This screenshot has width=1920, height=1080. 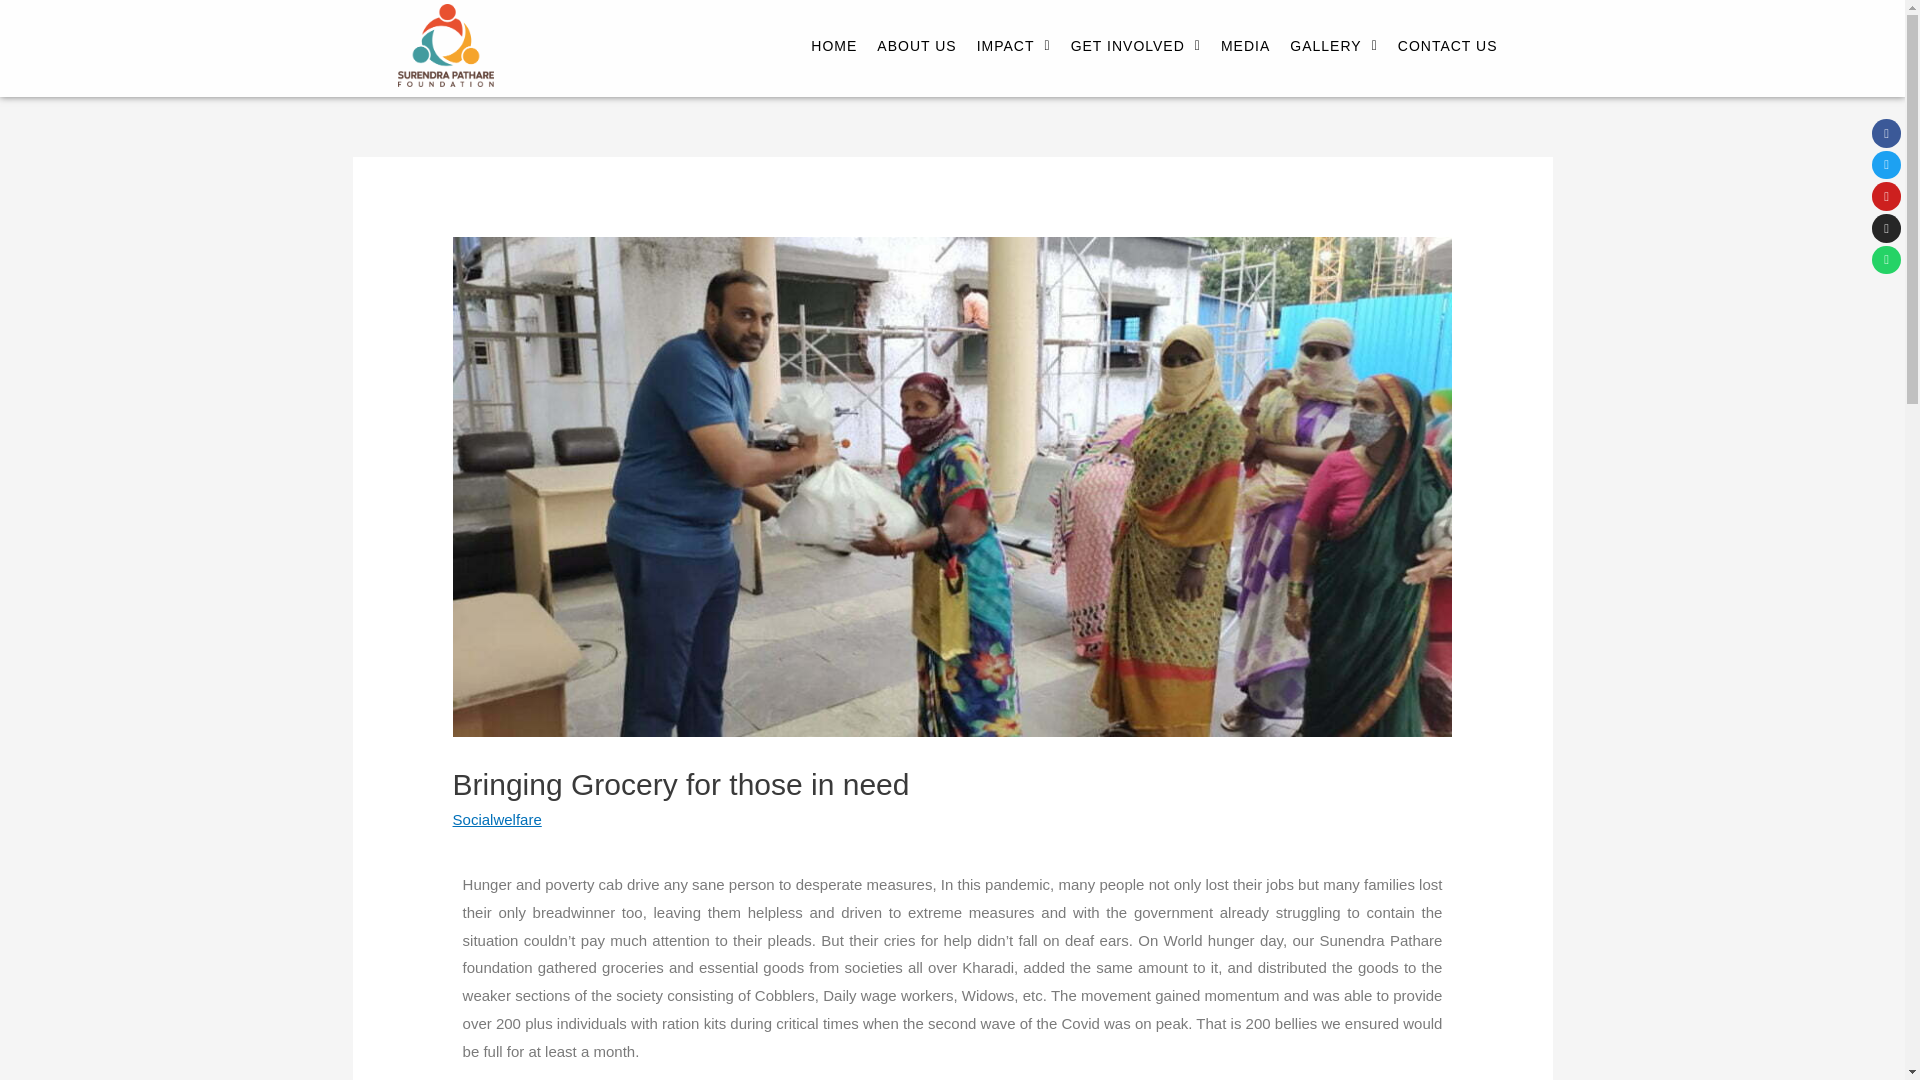 I want to click on MEDIA, so click(x=1246, y=22).